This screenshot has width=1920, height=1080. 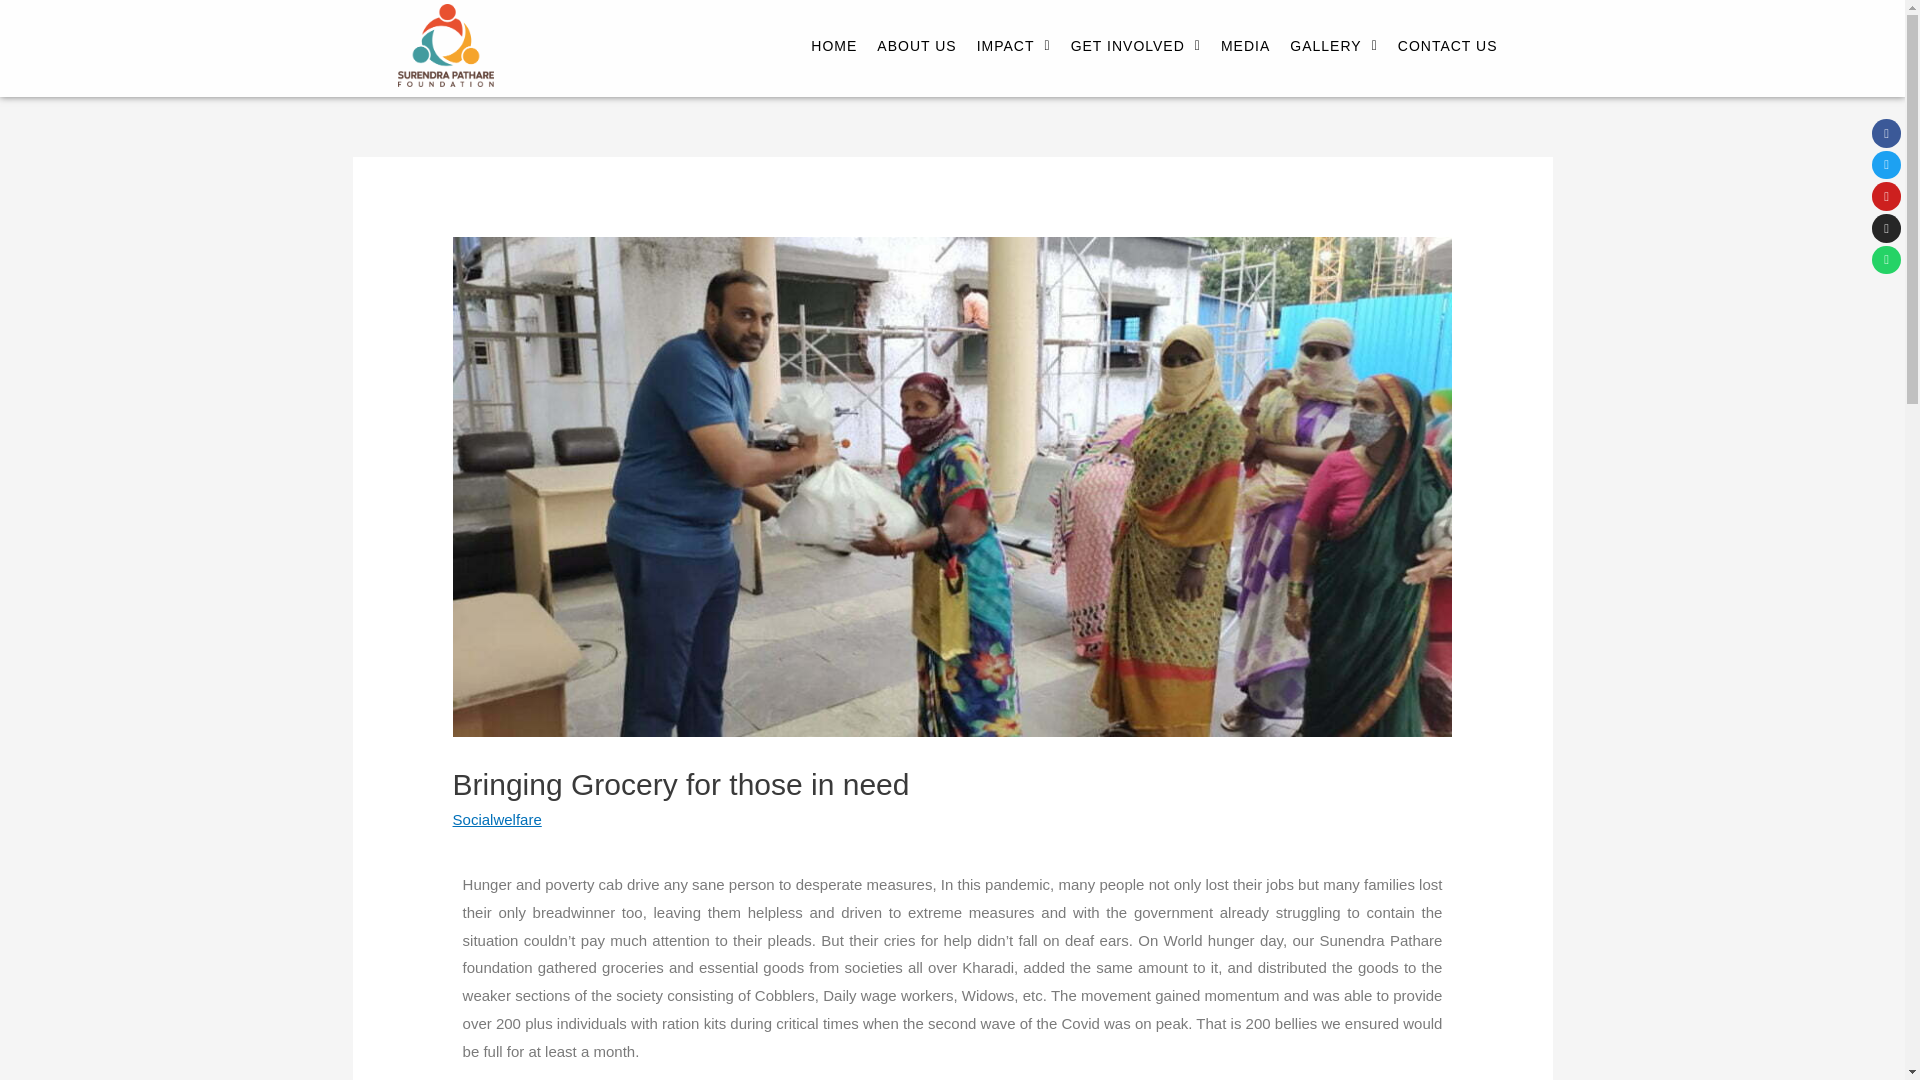 I want to click on MEDIA, so click(x=1246, y=22).